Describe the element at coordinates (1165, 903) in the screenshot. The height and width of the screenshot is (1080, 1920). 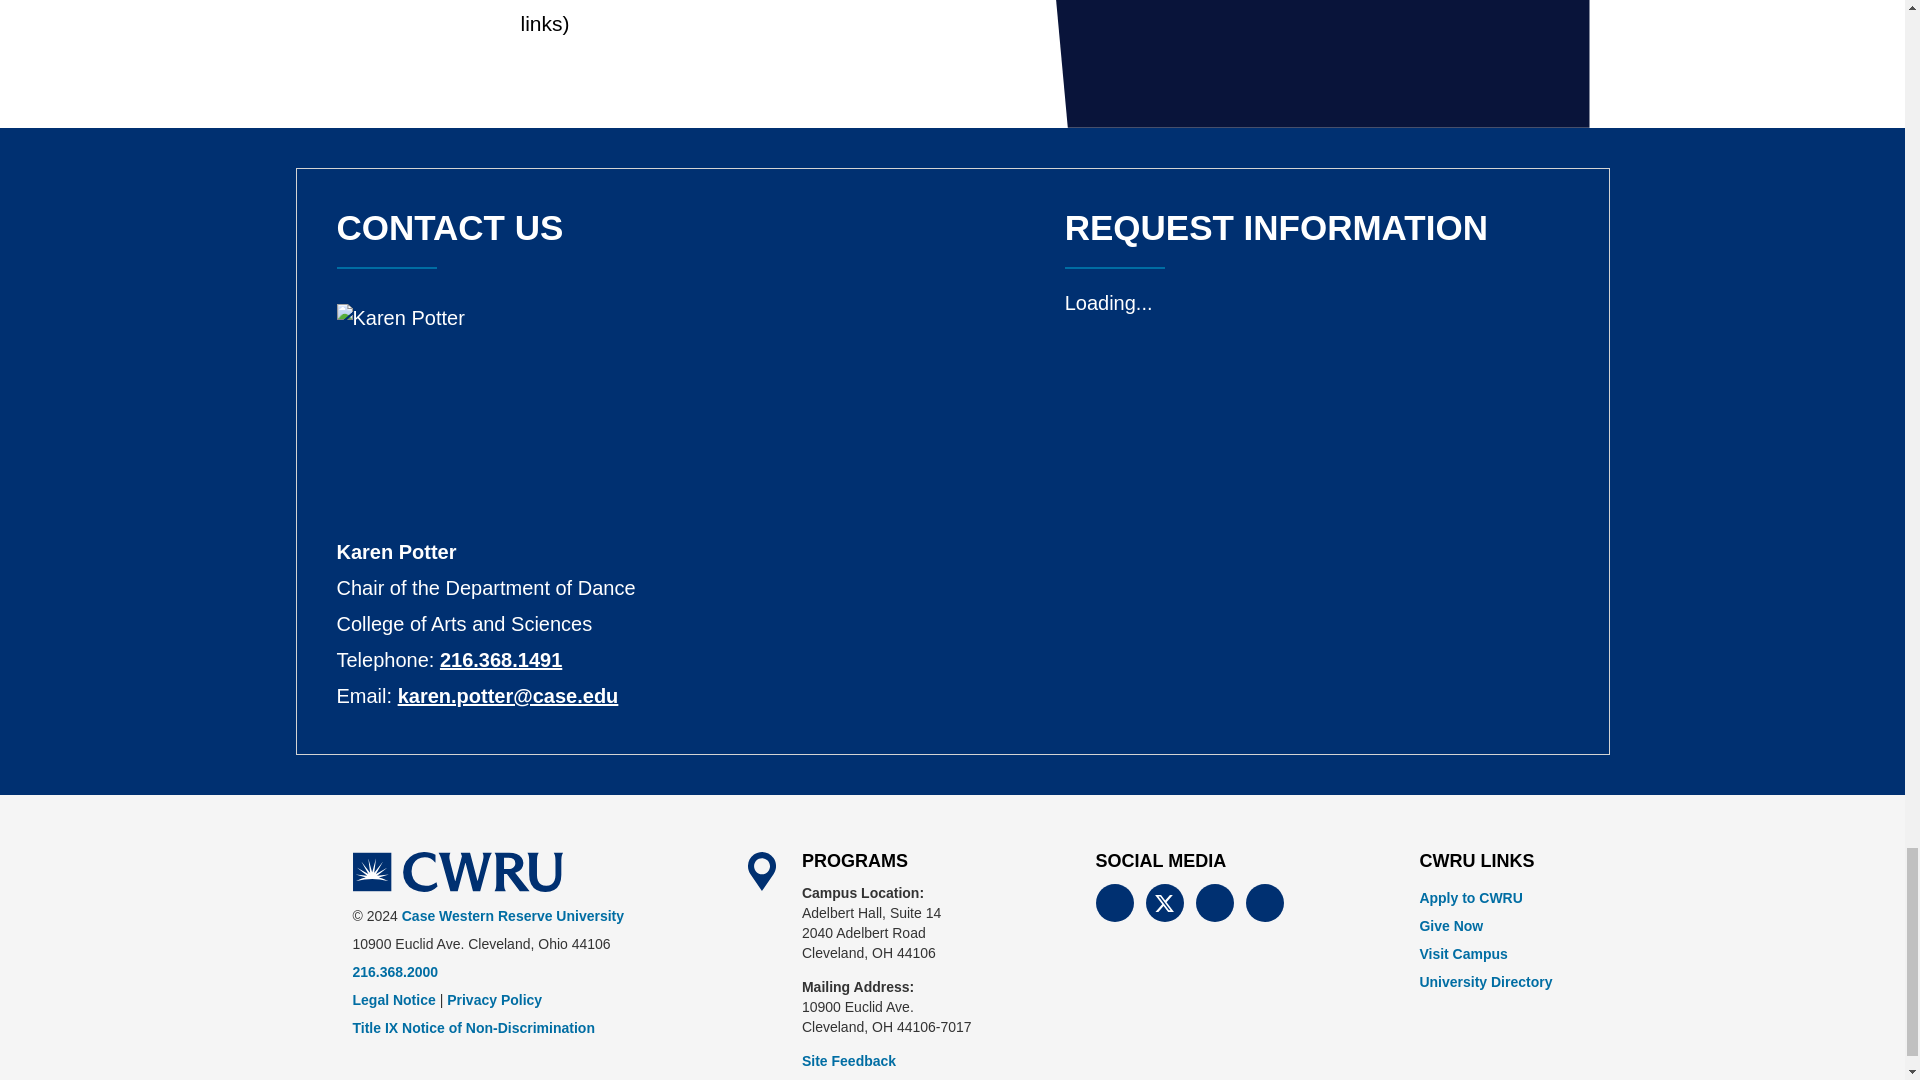
I see `Twitter` at that location.